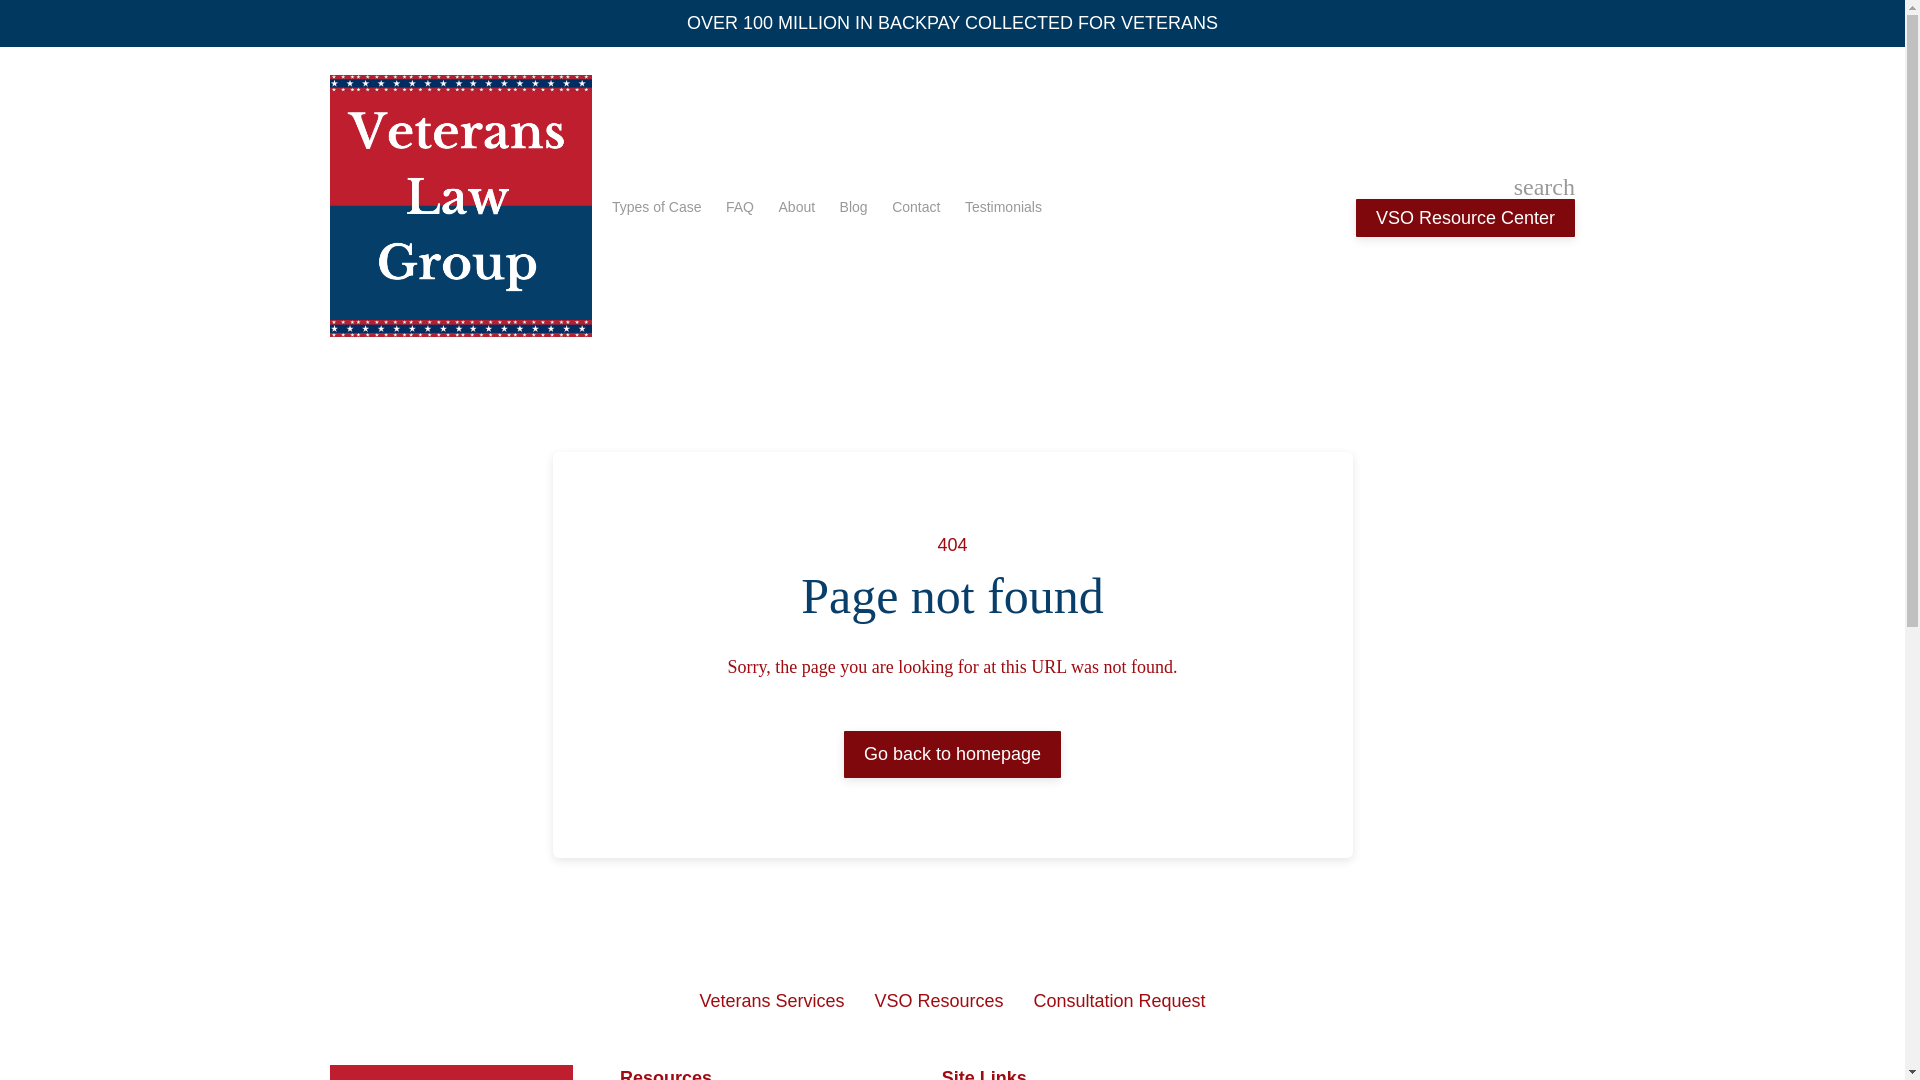  What do you see at coordinates (1120, 1000) in the screenshot?
I see `Consultation Request` at bounding box center [1120, 1000].